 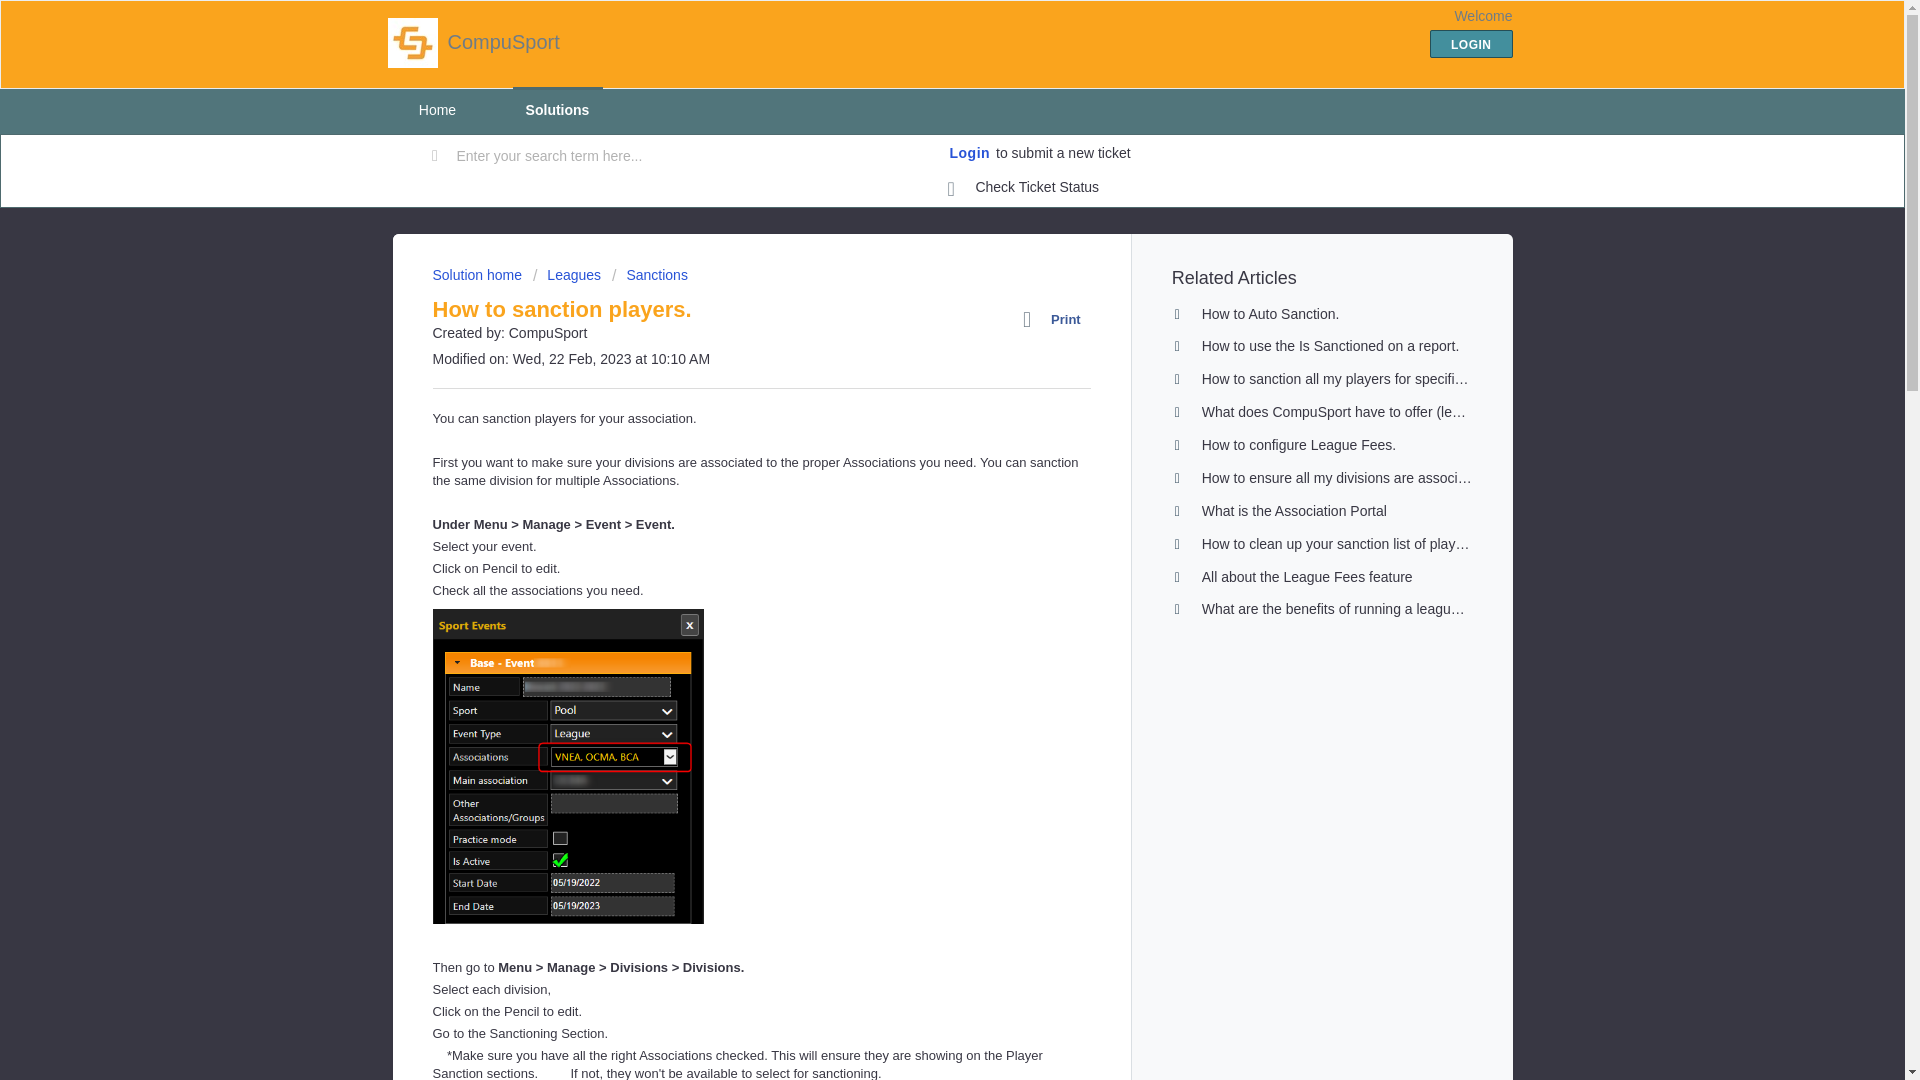 I want to click on Solutions, so click(x=557, y=110).